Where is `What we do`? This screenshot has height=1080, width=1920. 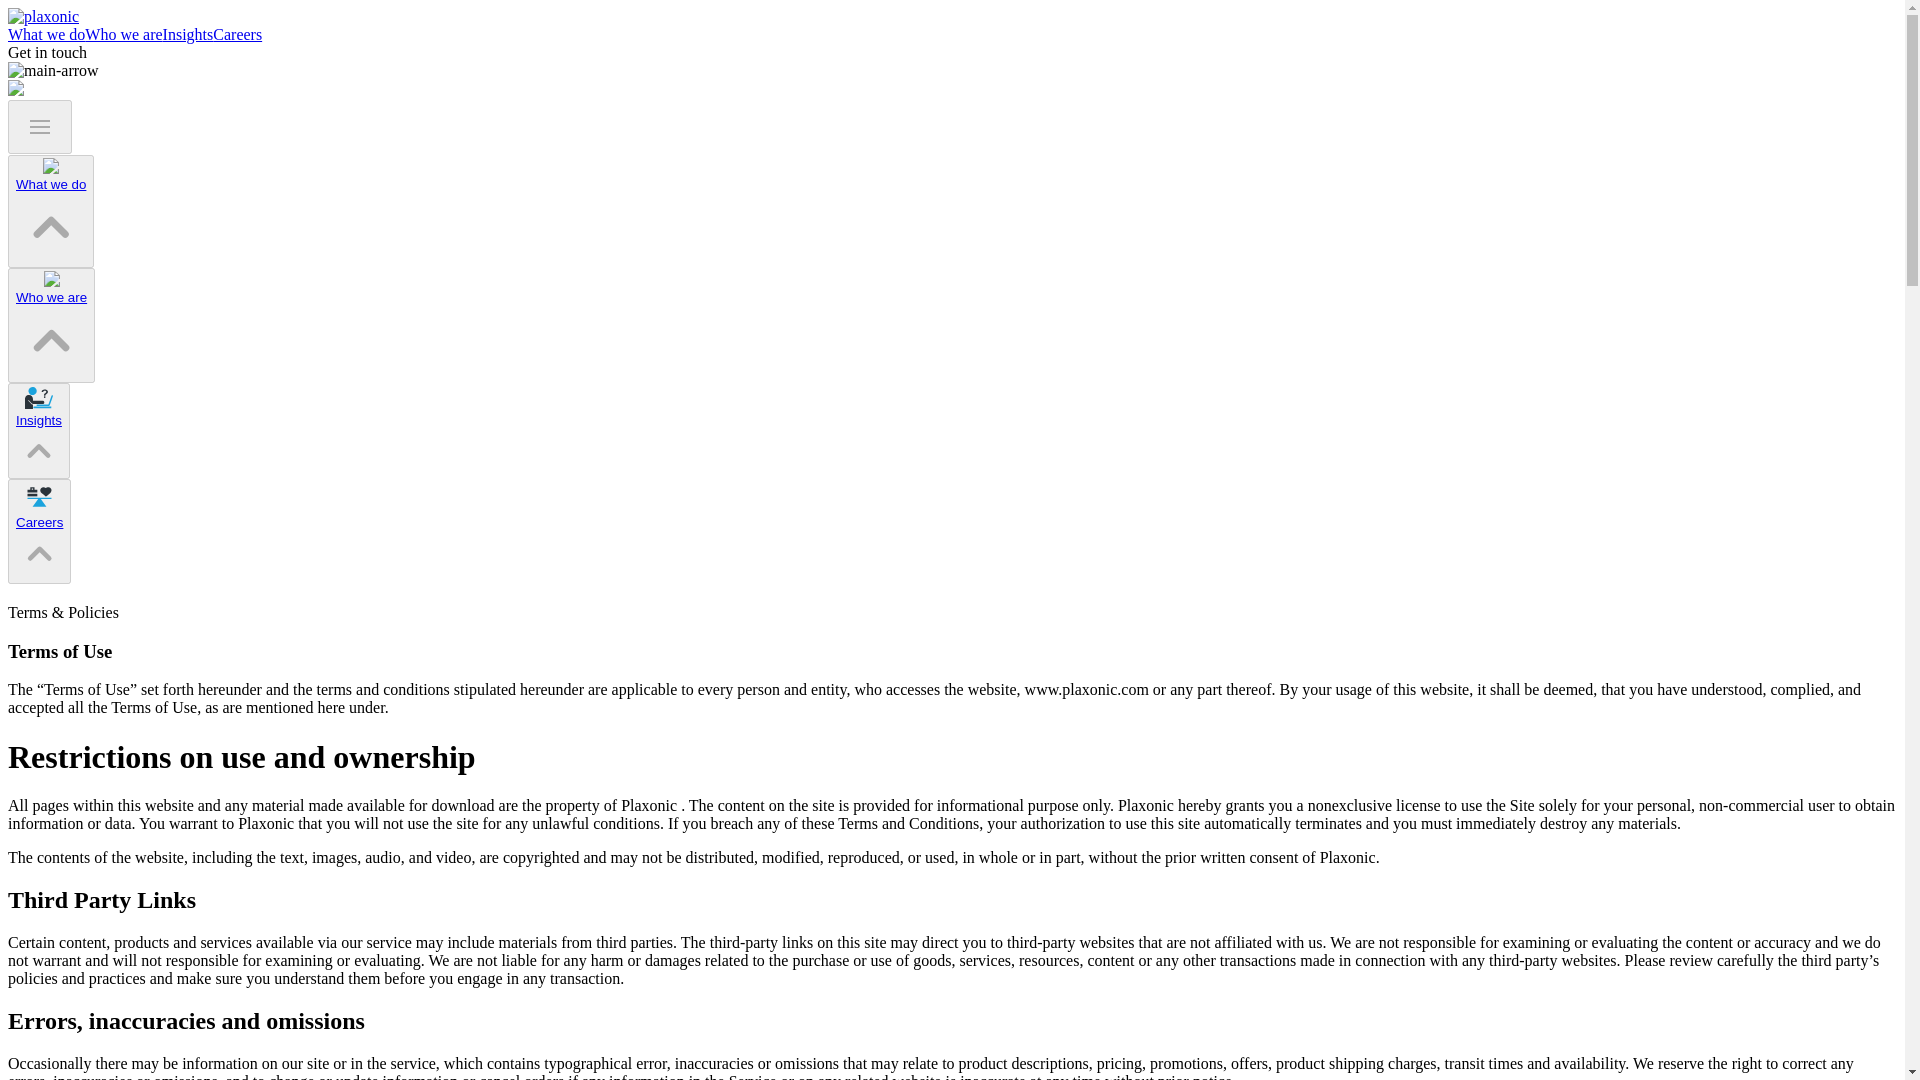
What we do is located at coordinates (46, 34).